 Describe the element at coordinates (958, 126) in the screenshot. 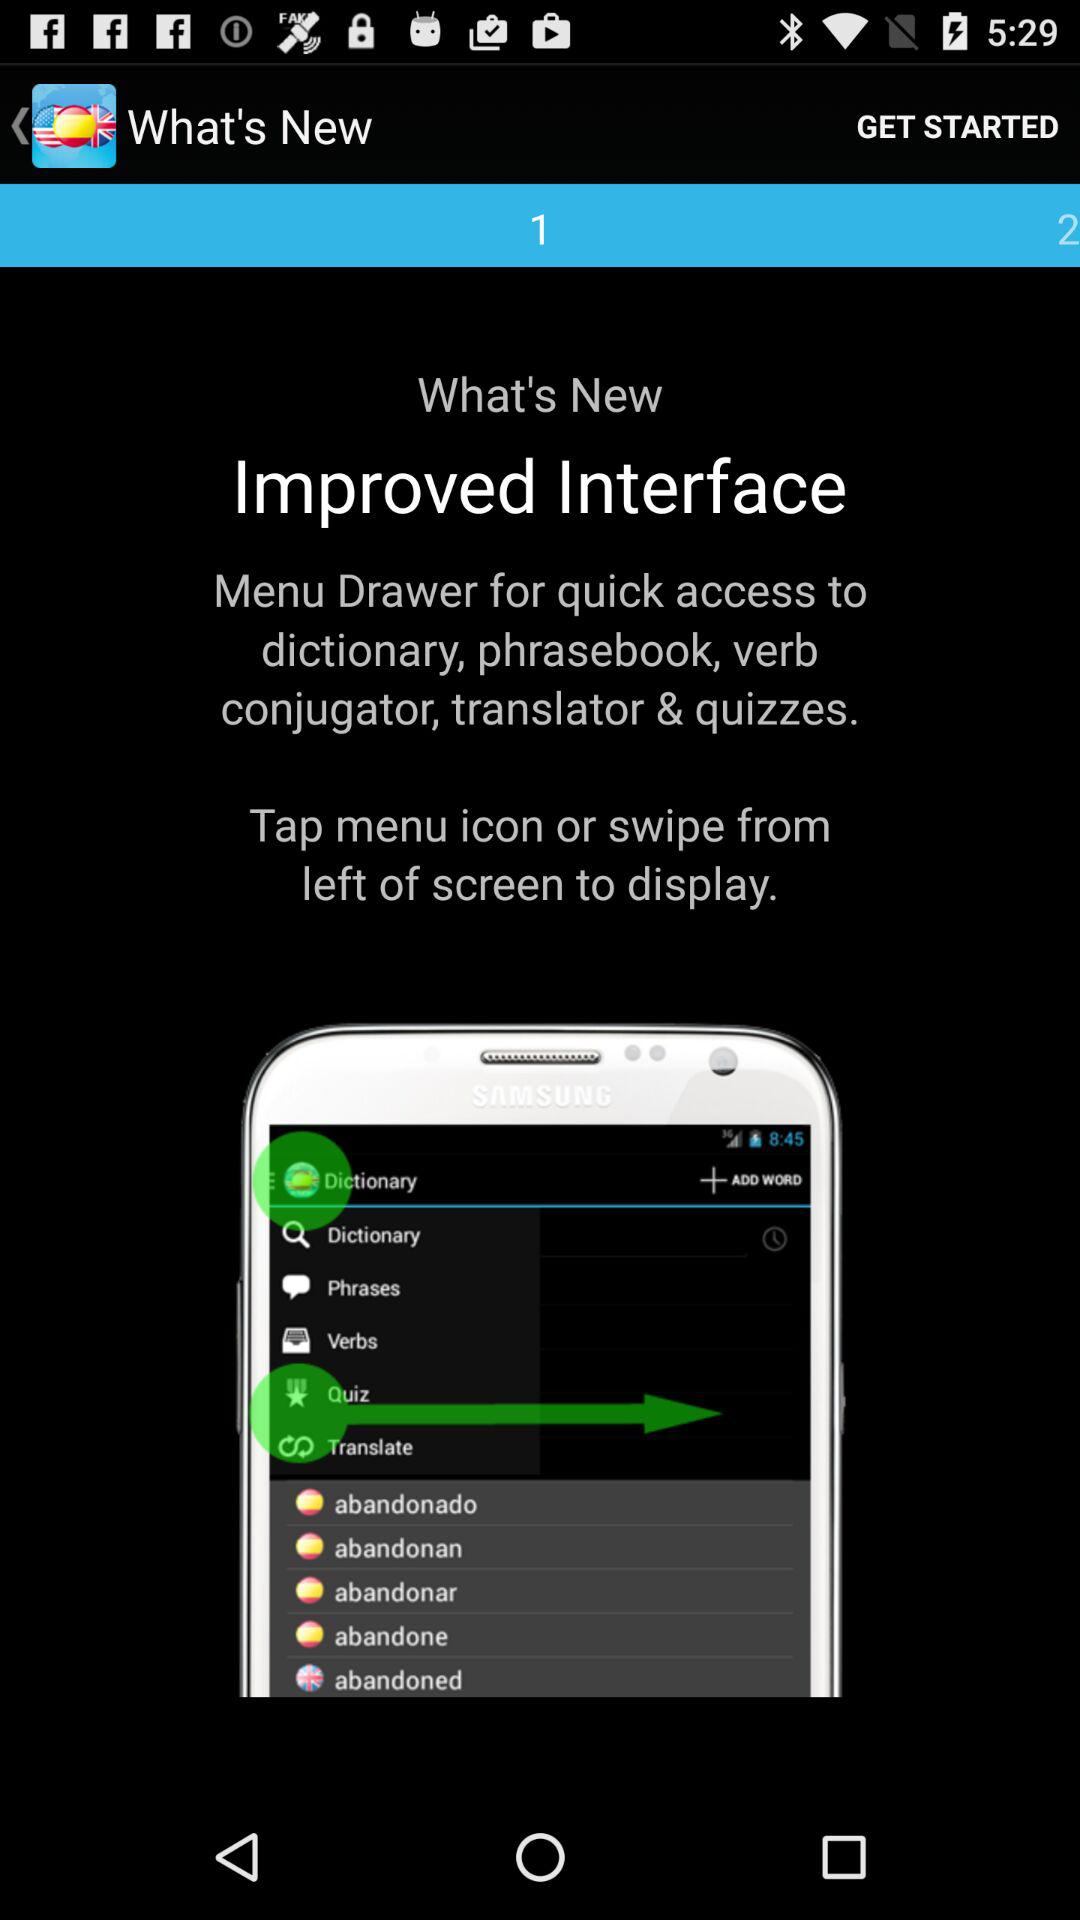

I see `turn off app above 2 icon` at that location.